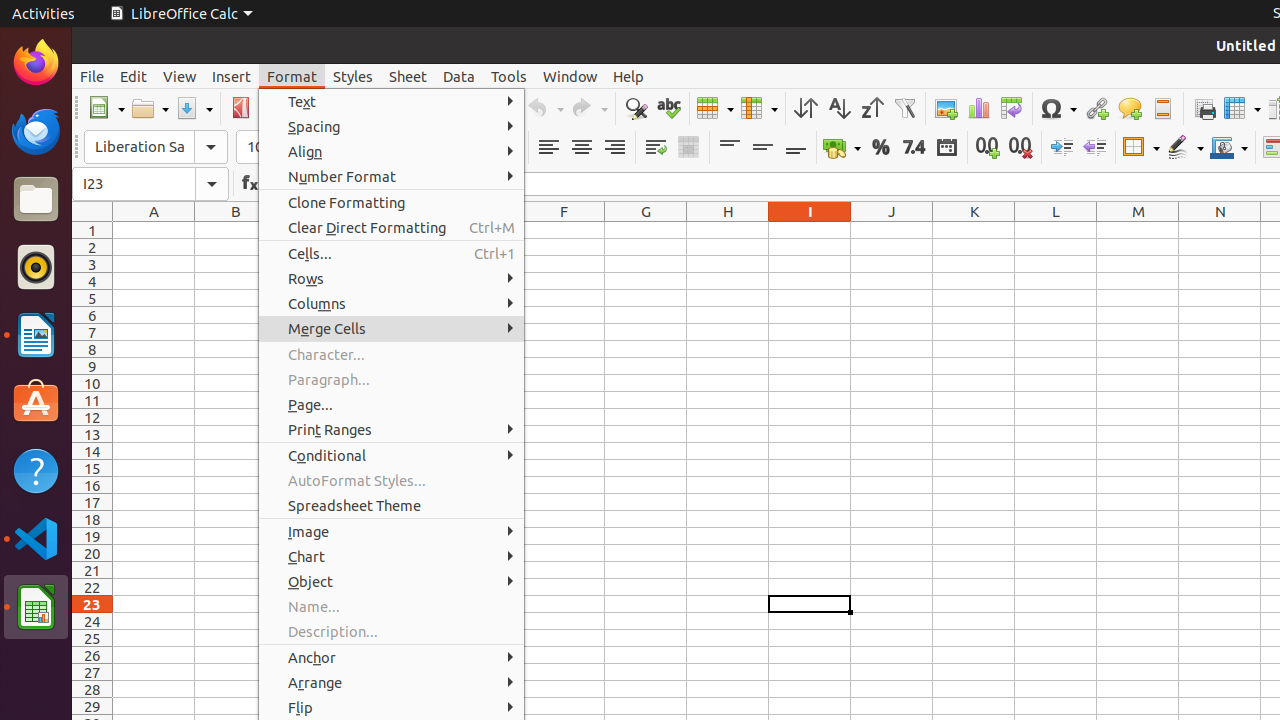 The height and width of the screenshot is (720, 1280). Describe the element at coordinates (392, 556) in the screenshot. I see `Chart` at that location.